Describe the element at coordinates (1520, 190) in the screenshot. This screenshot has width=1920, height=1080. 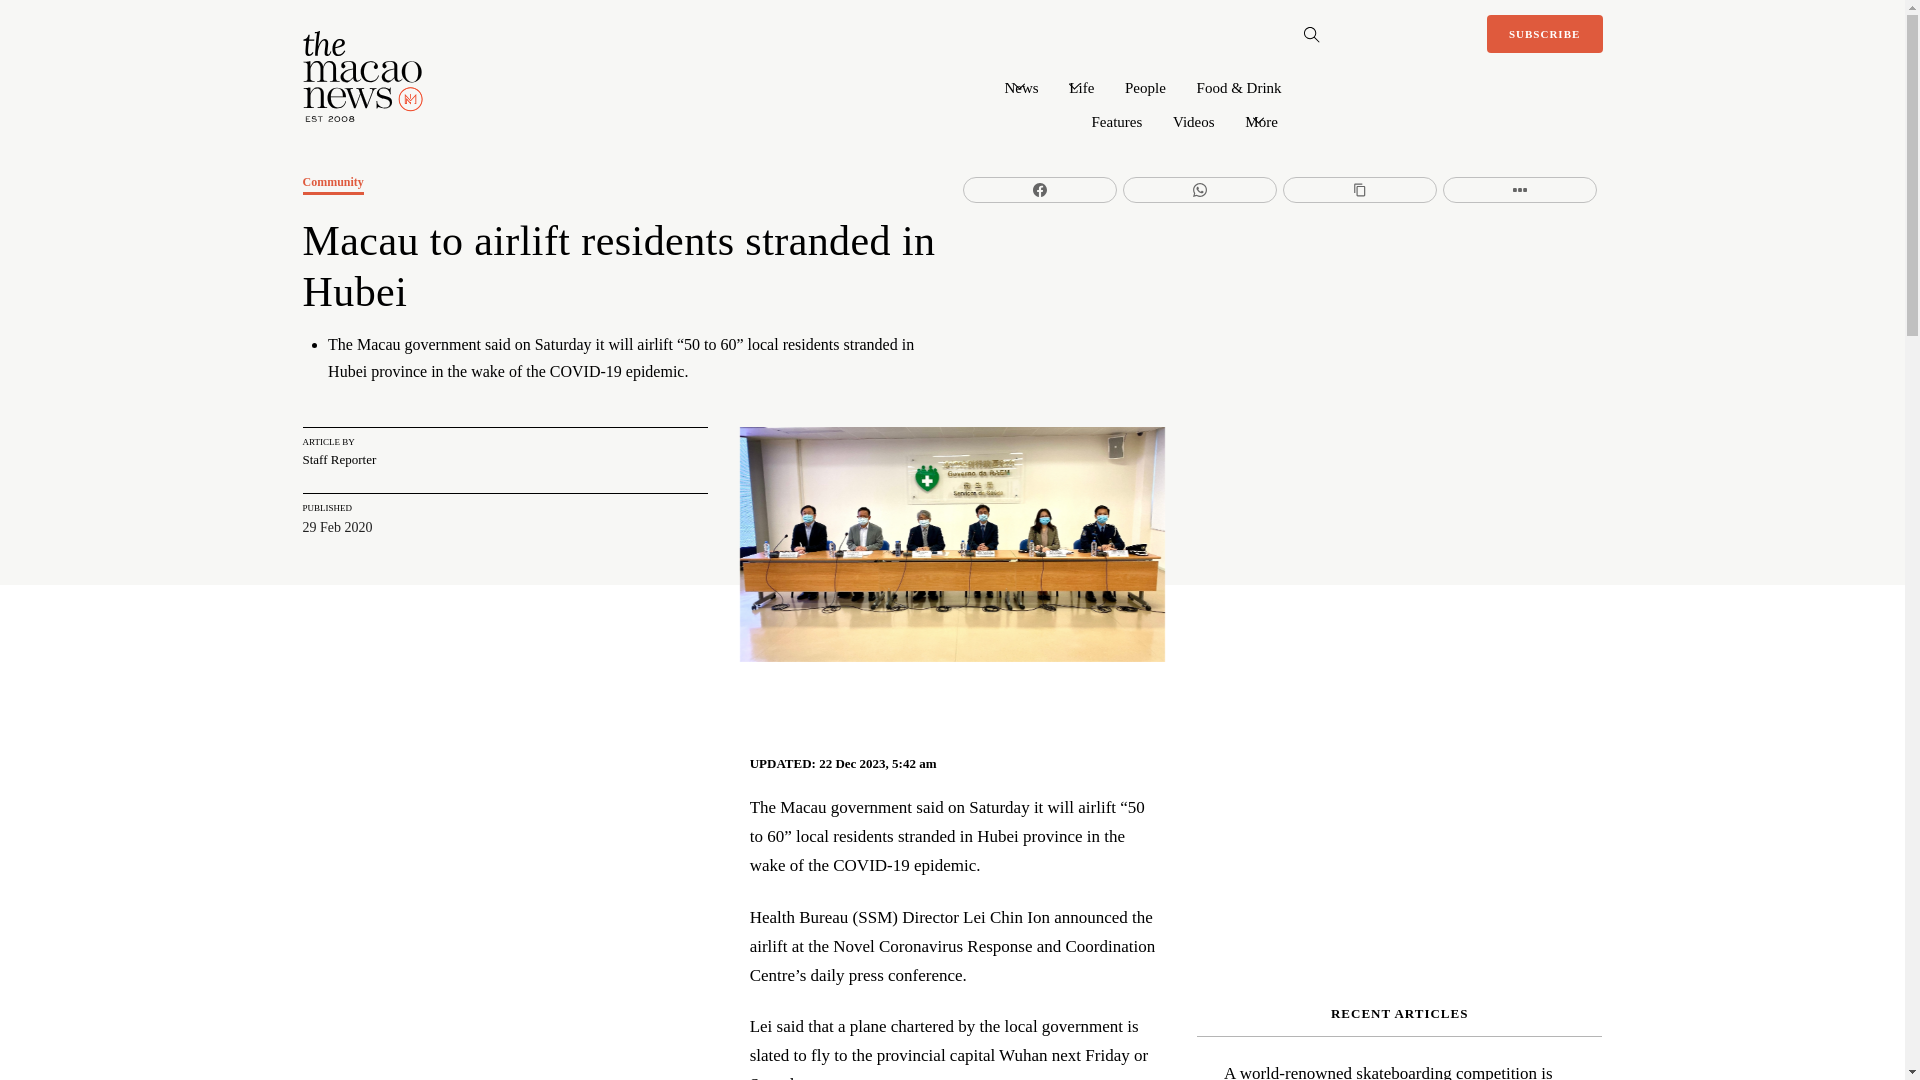
I see `Share on More Button` at that location.